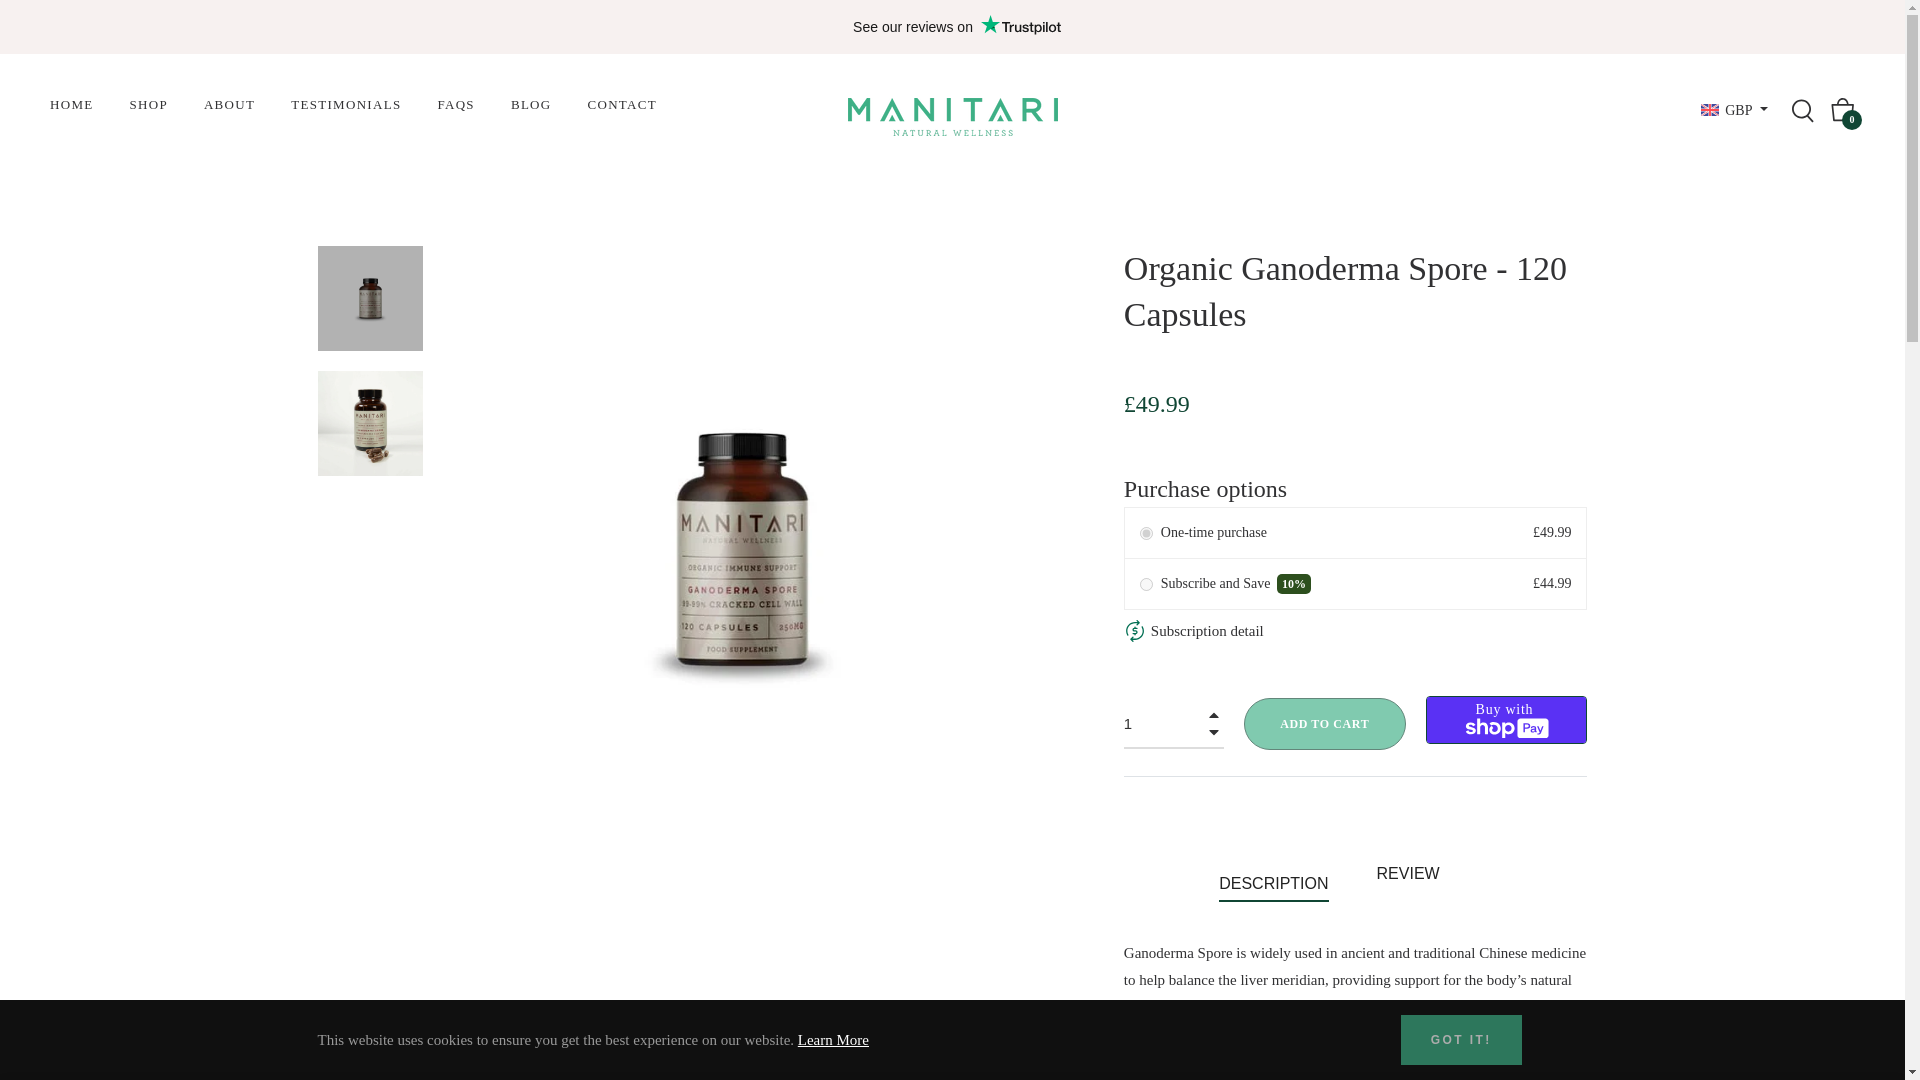 Image resolution: width=1920 pixels, height=1080 pixels. Describe the element at coordinates (1324, 723) in the screenshot. I see `ADD TO CART` at that location.